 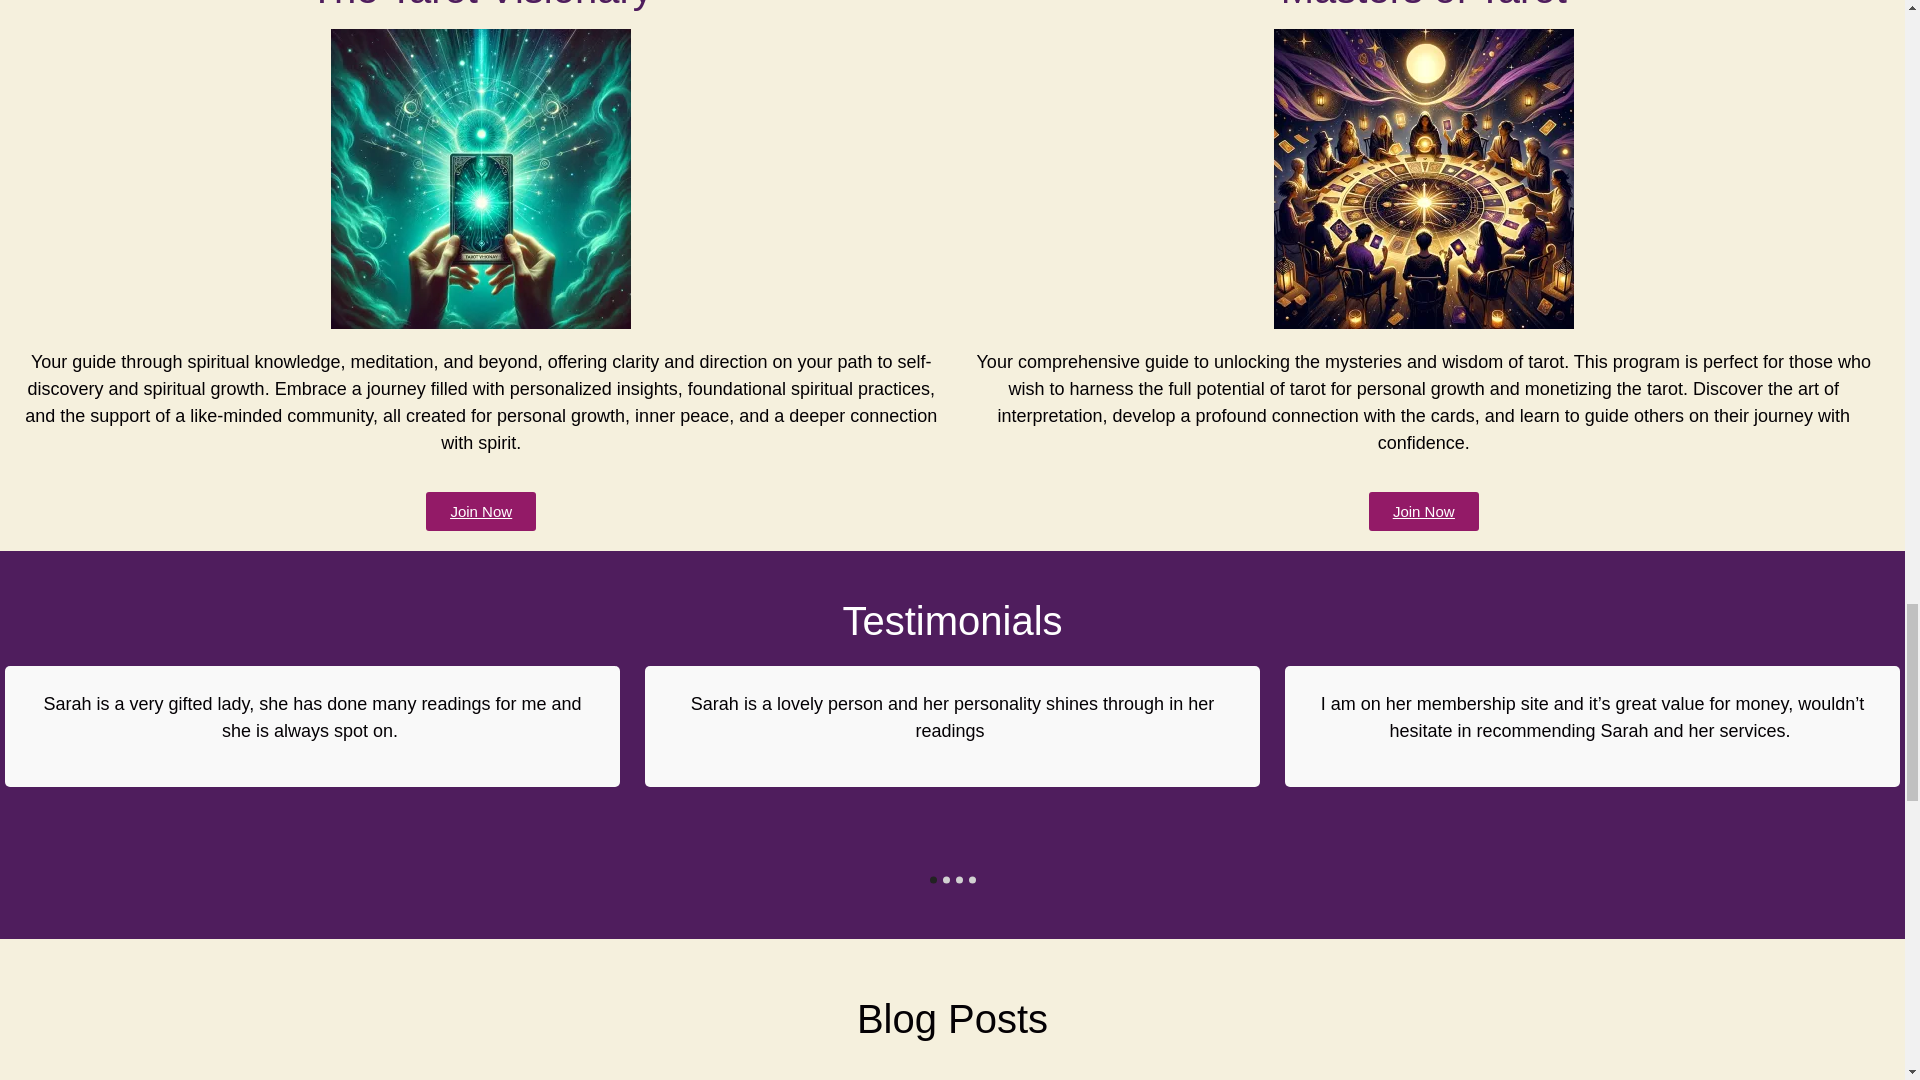 I want to click on Join Now, so click(x=480, y=512).